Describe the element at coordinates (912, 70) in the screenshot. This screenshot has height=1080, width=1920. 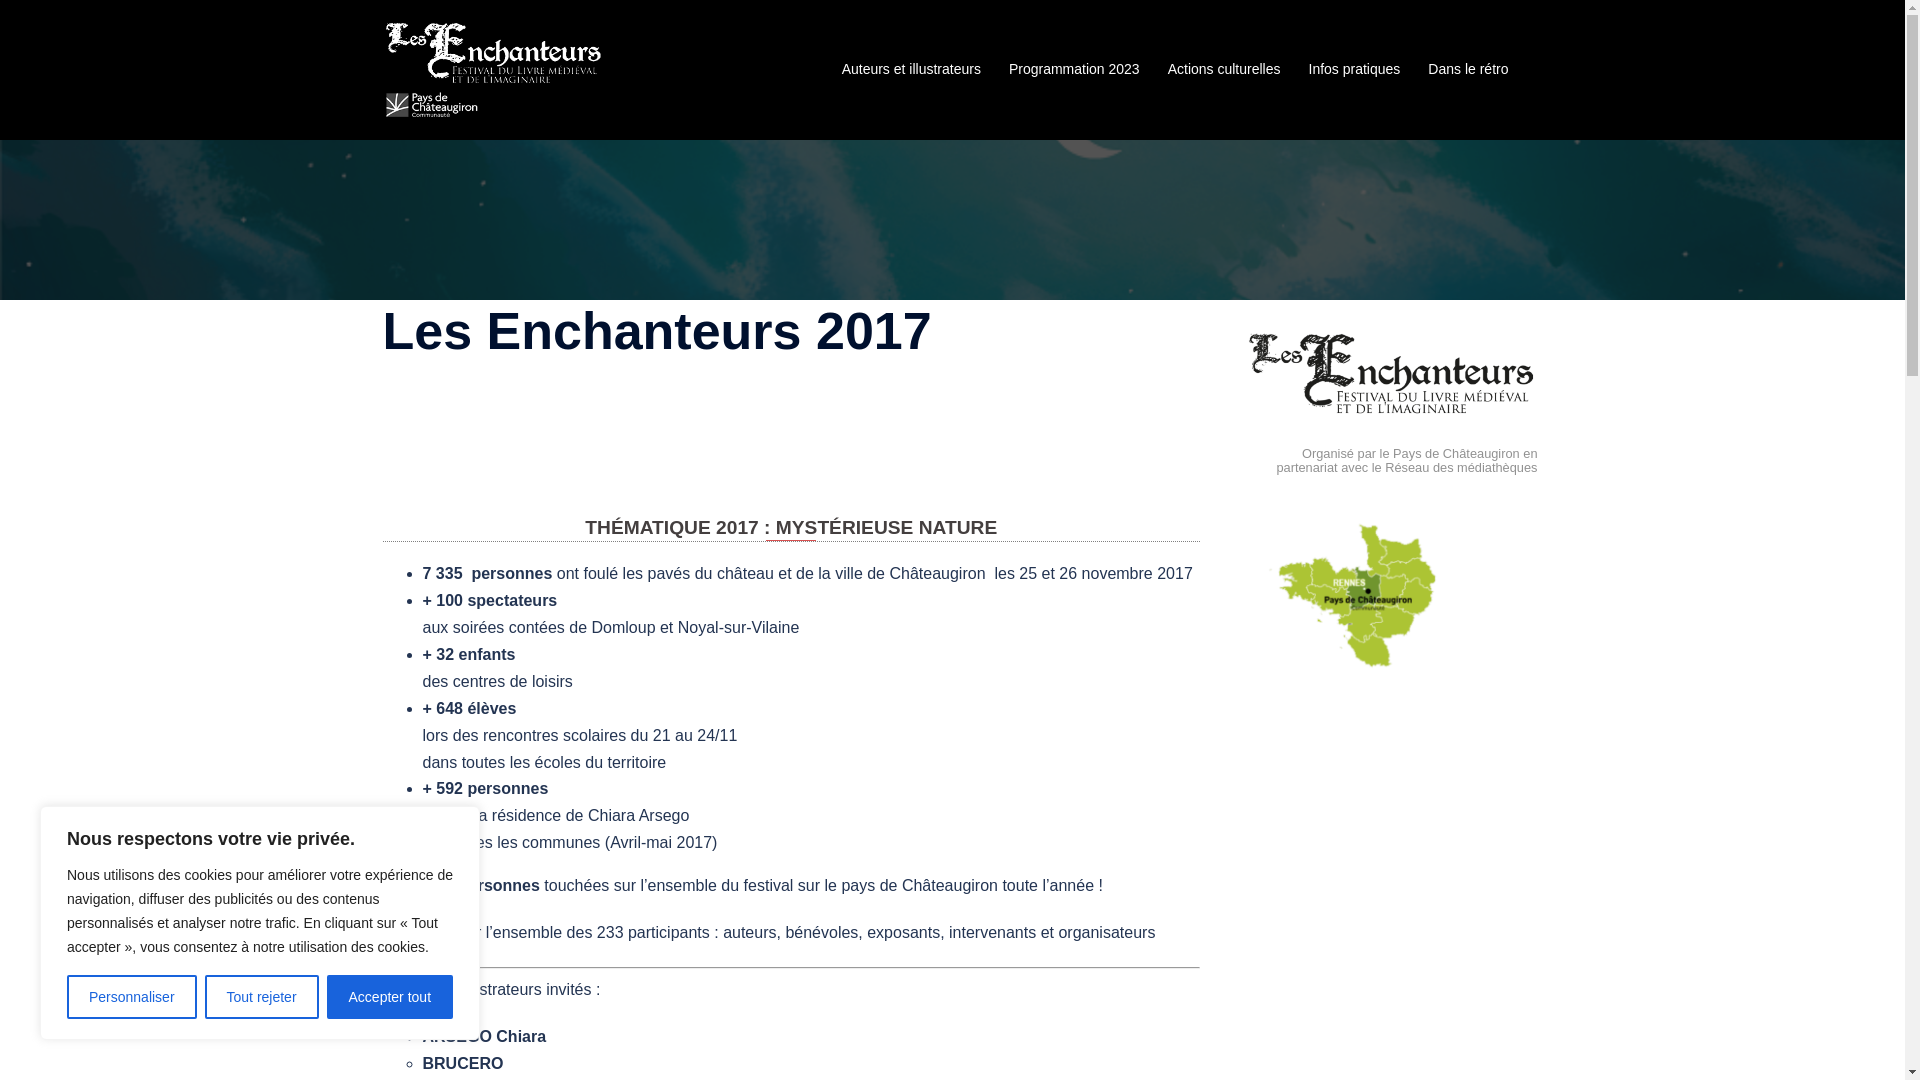
I see `Auteurs et illustrateurs` at that location.